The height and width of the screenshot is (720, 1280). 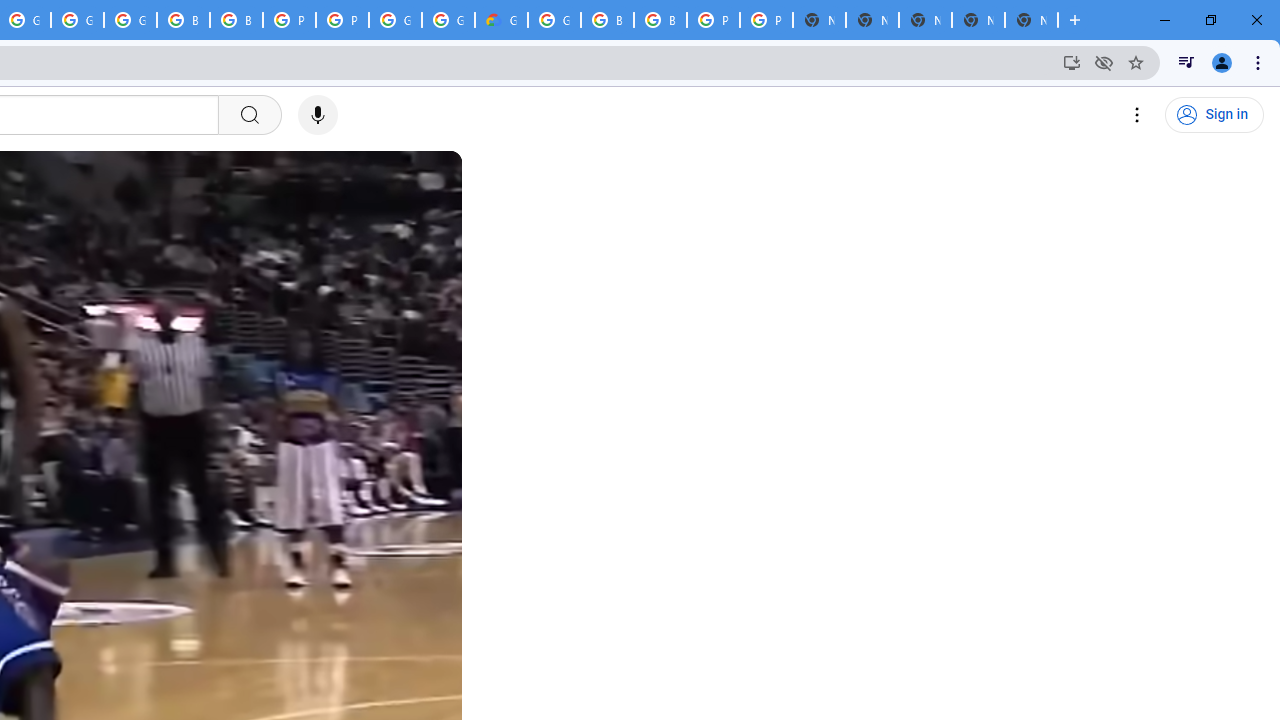 I want to click on Control your music, videos, and more, so click(x=1186, y=62).